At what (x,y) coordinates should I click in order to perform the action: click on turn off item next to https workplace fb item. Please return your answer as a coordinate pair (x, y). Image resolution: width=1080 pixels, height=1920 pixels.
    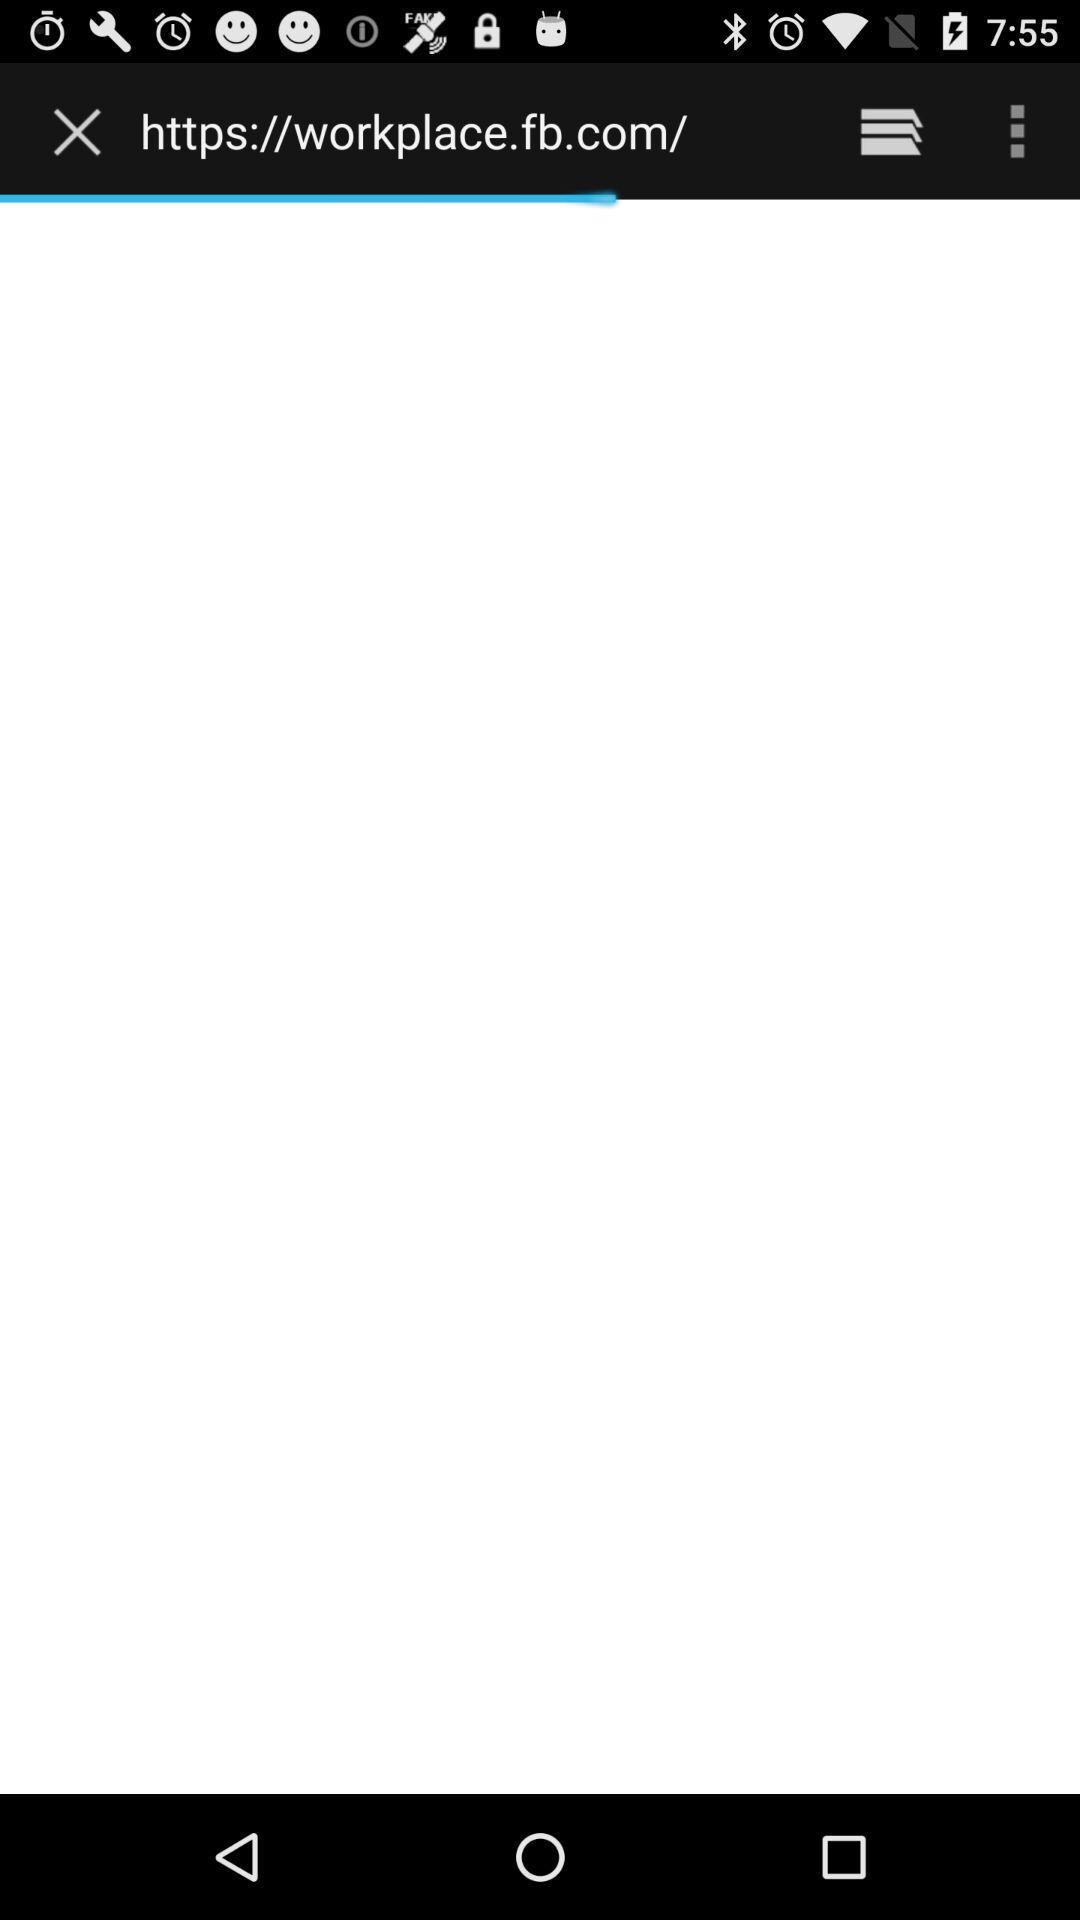
    Looking at the image, I should click on (82, 131).